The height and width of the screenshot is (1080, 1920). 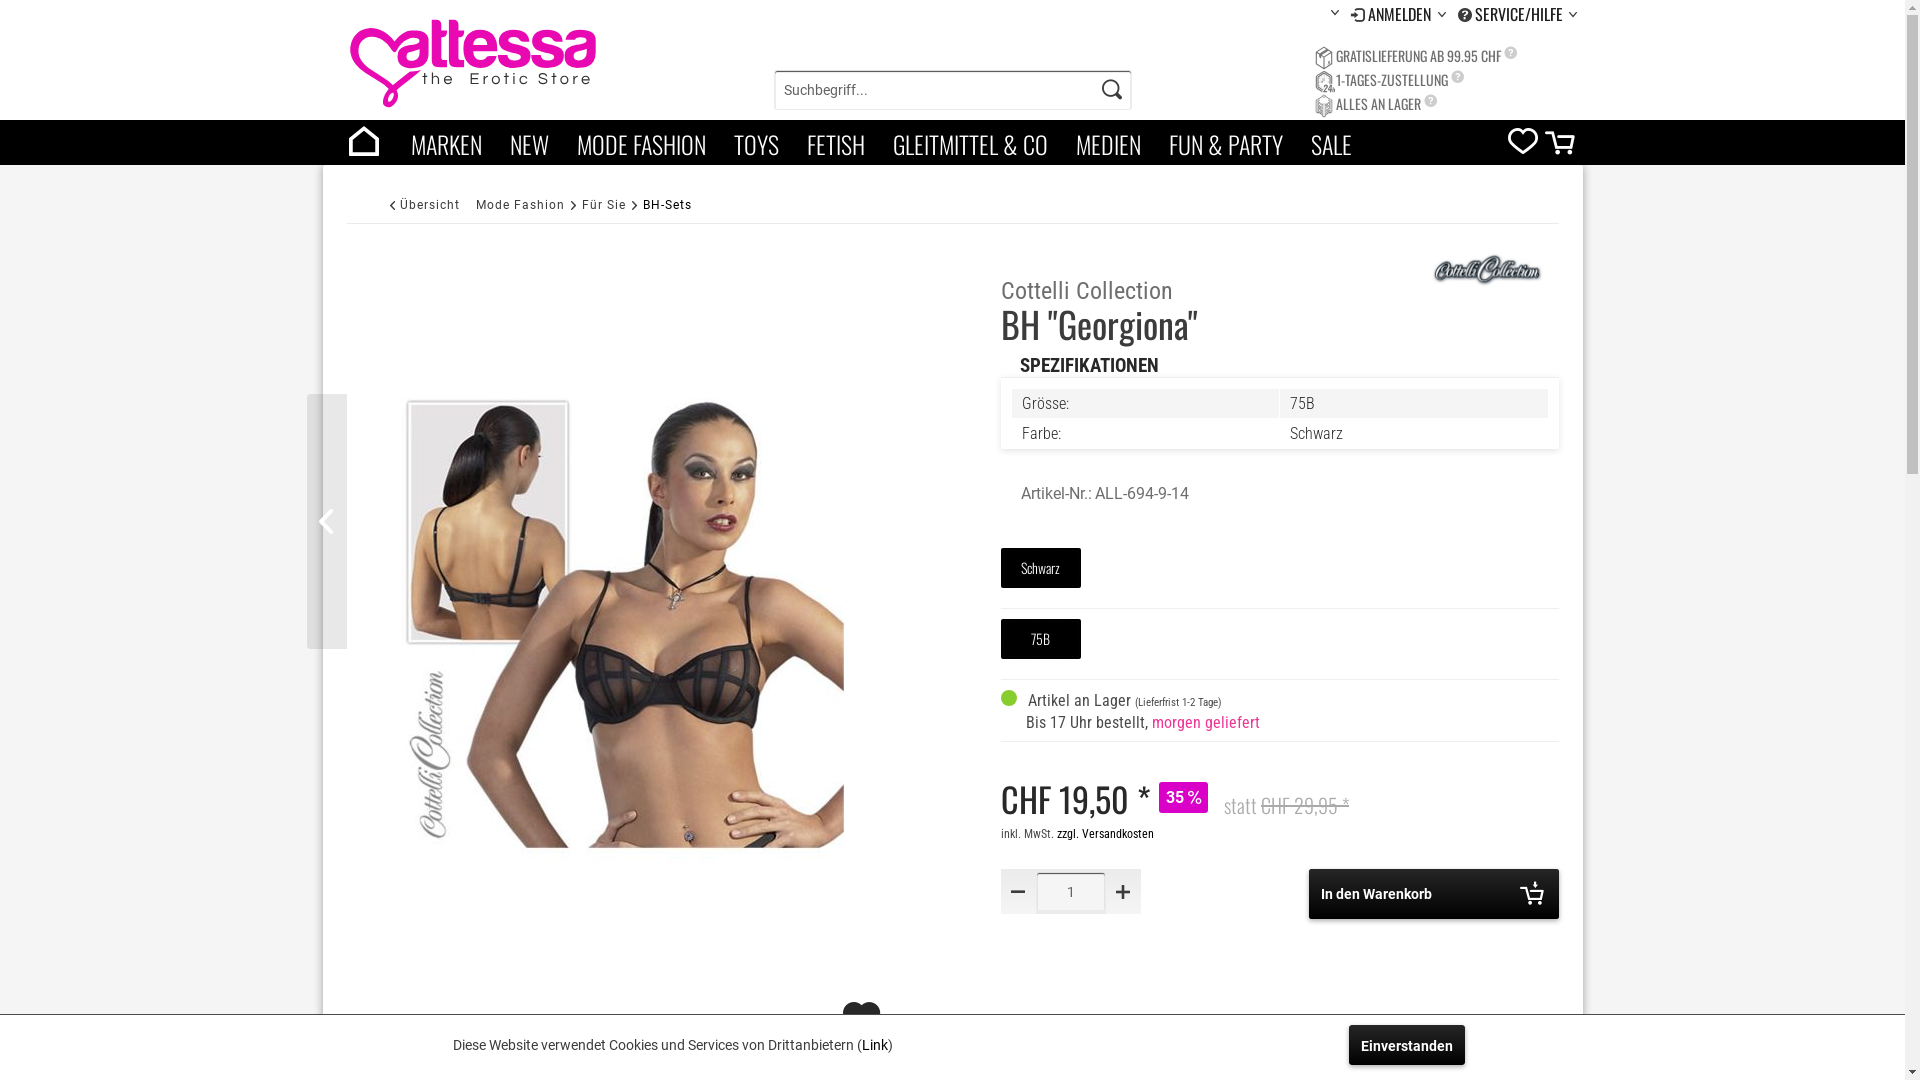 What do you see at coordinates (1523, 146) in the screenshot?
I see `Merkzettel` at bounding box center [1523, 146].